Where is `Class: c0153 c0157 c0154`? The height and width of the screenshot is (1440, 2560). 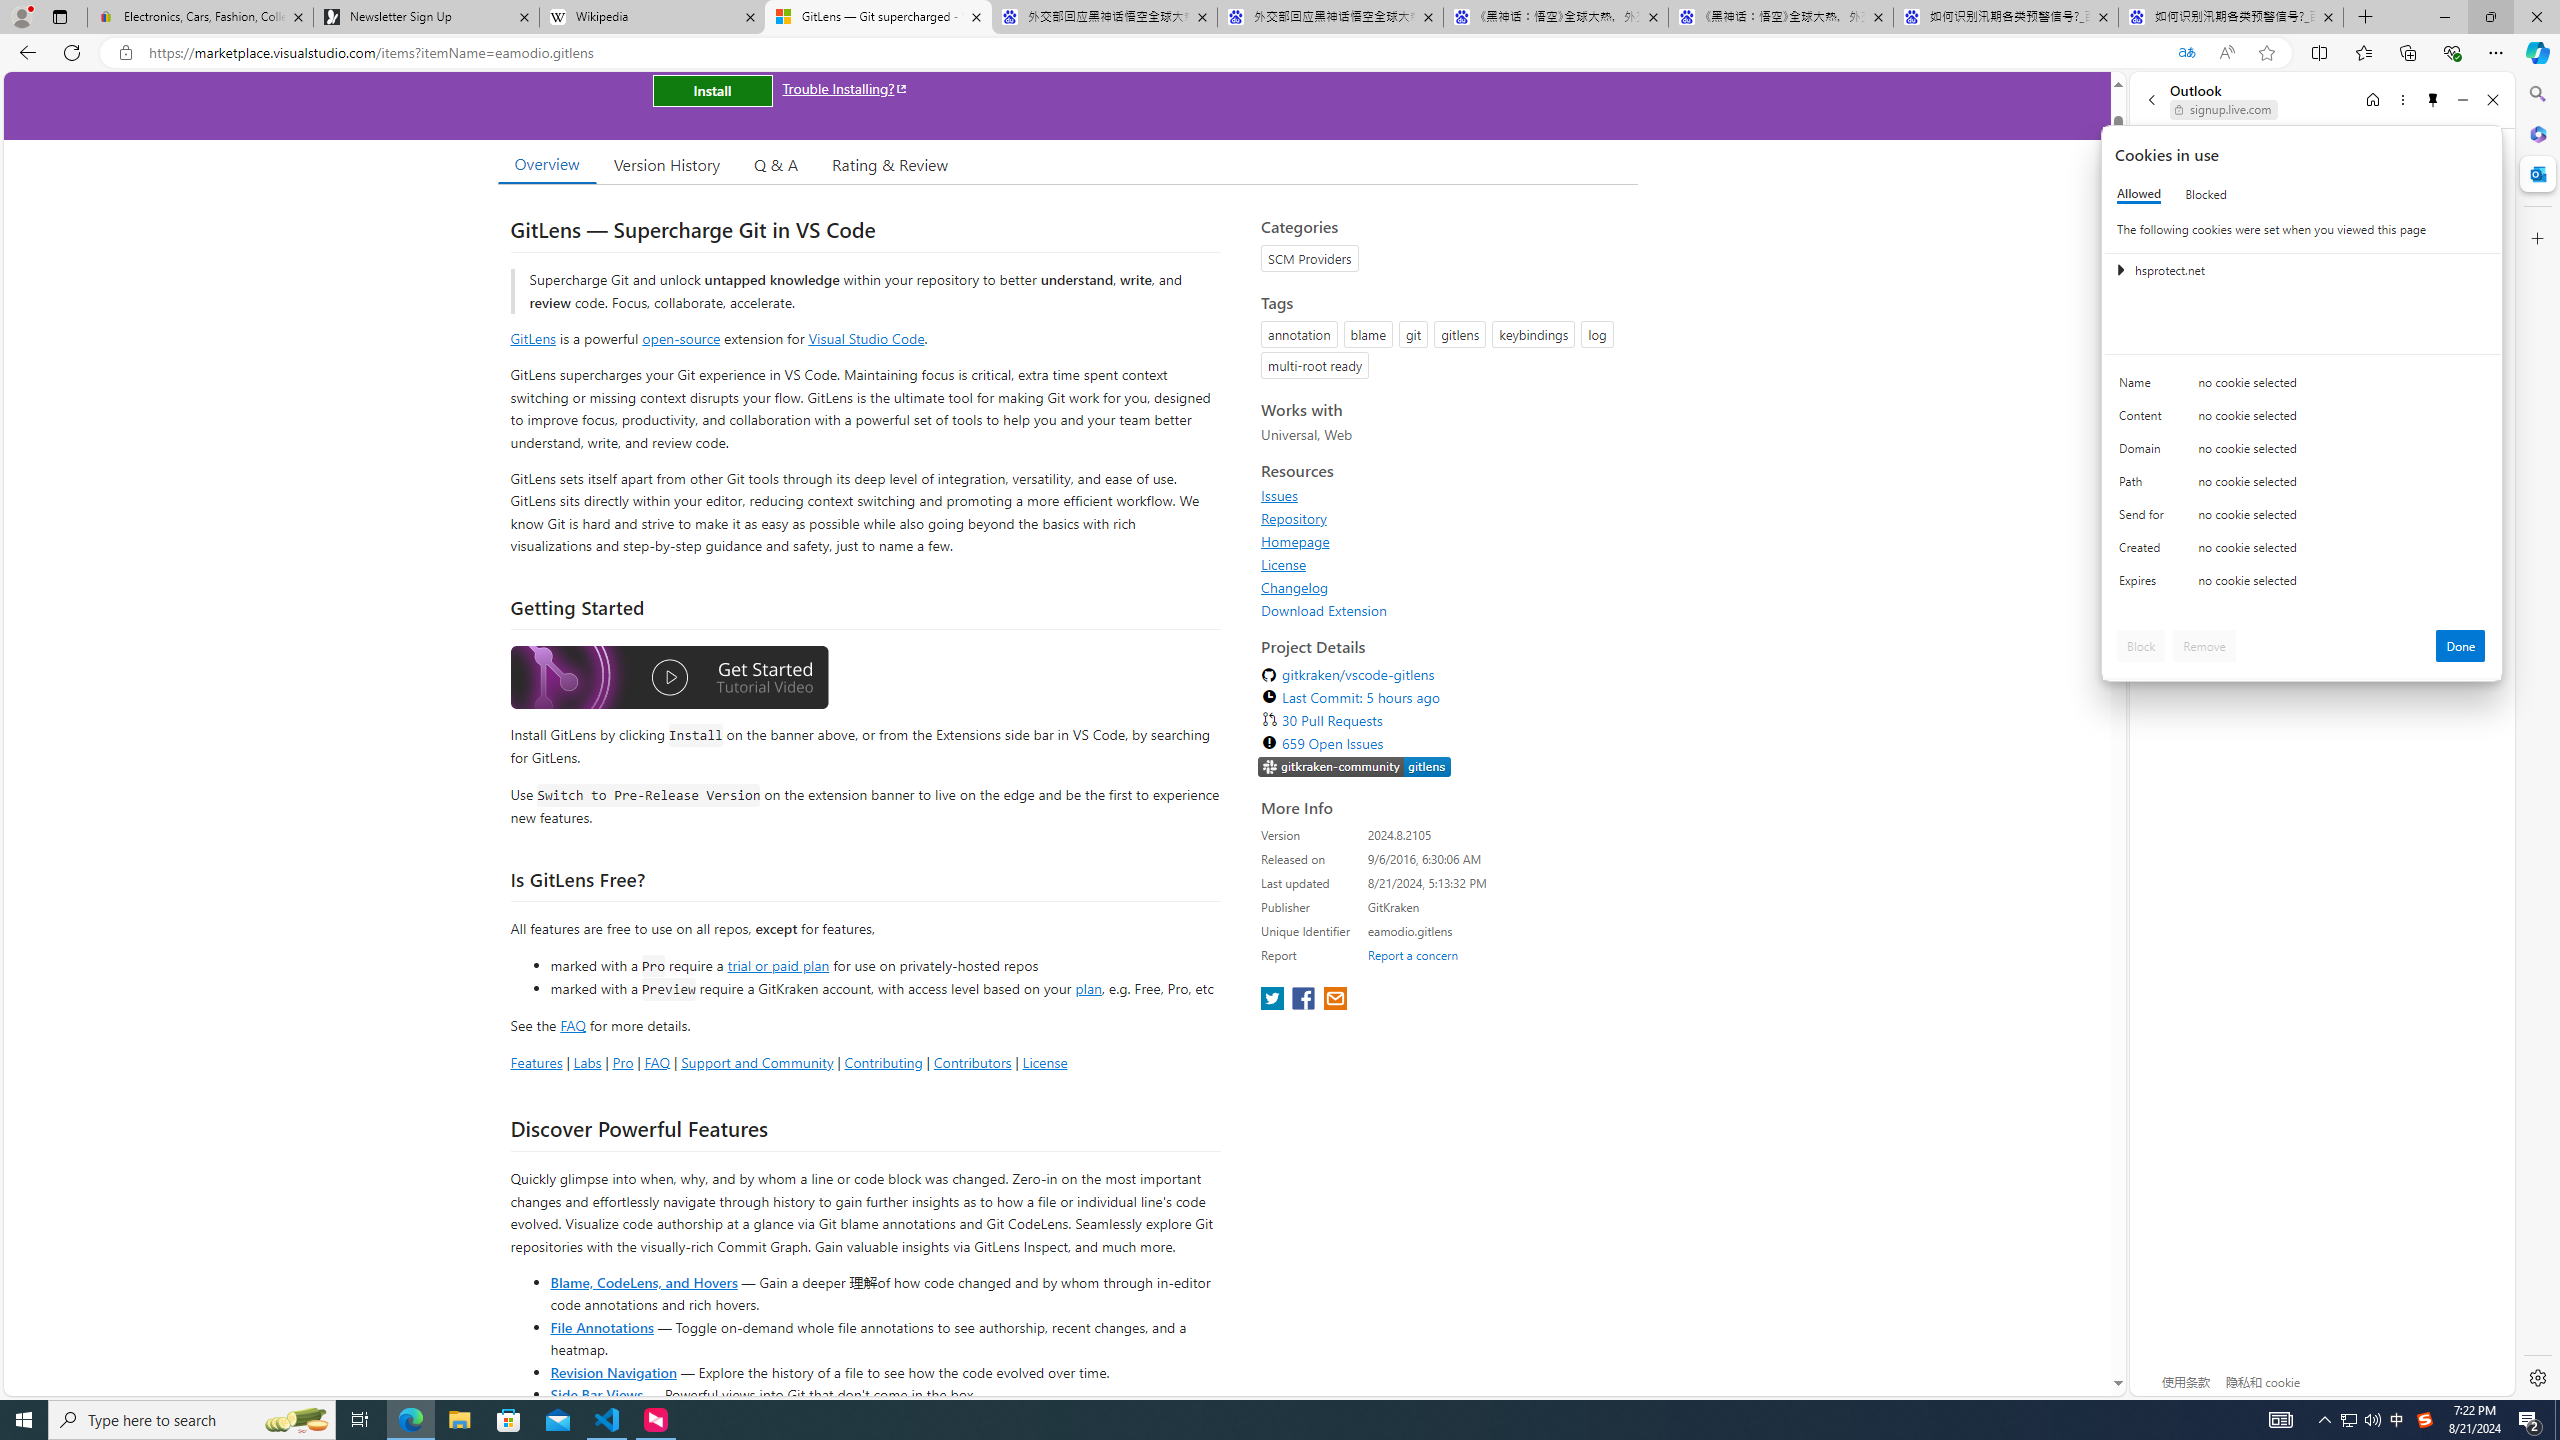
Class: c0153 c0157 c0154 is located at coordinates (2302, 388).